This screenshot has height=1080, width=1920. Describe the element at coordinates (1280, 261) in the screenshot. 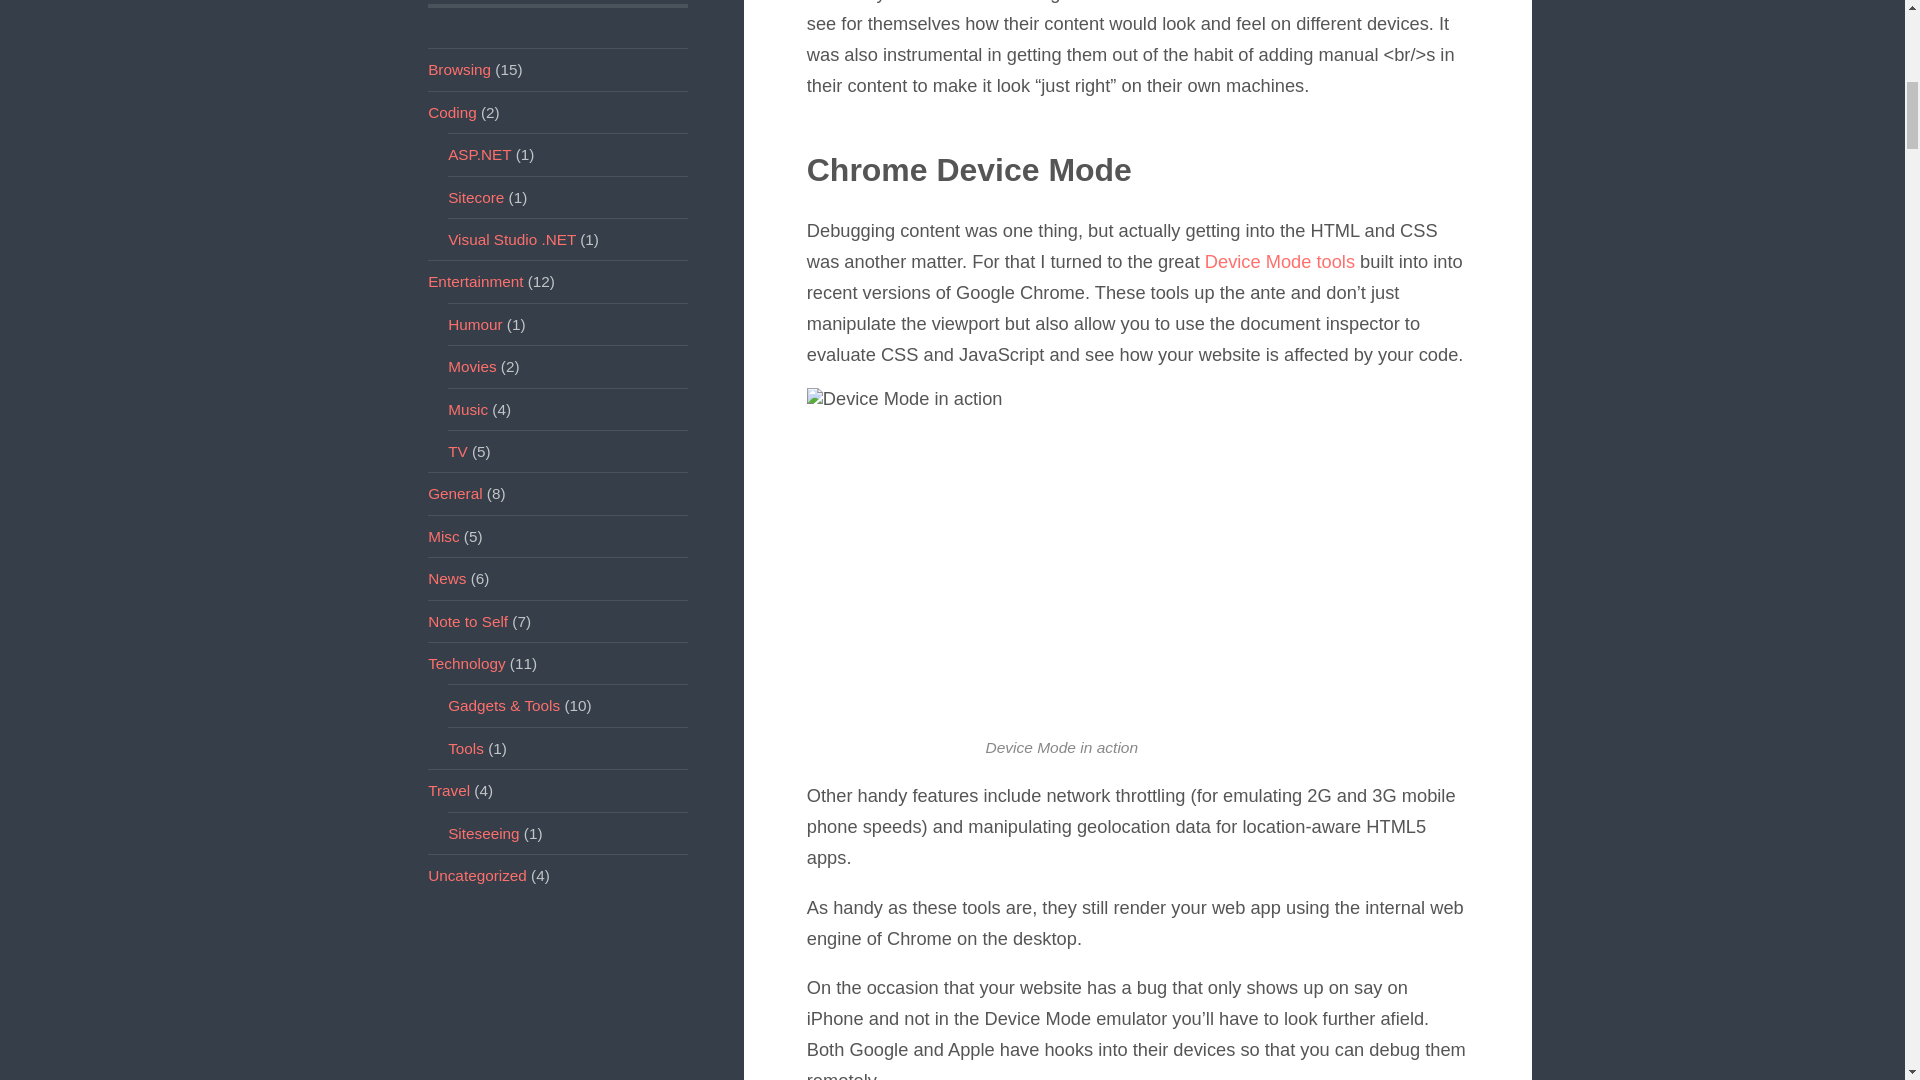

I see `Device Mode tools` at that location.